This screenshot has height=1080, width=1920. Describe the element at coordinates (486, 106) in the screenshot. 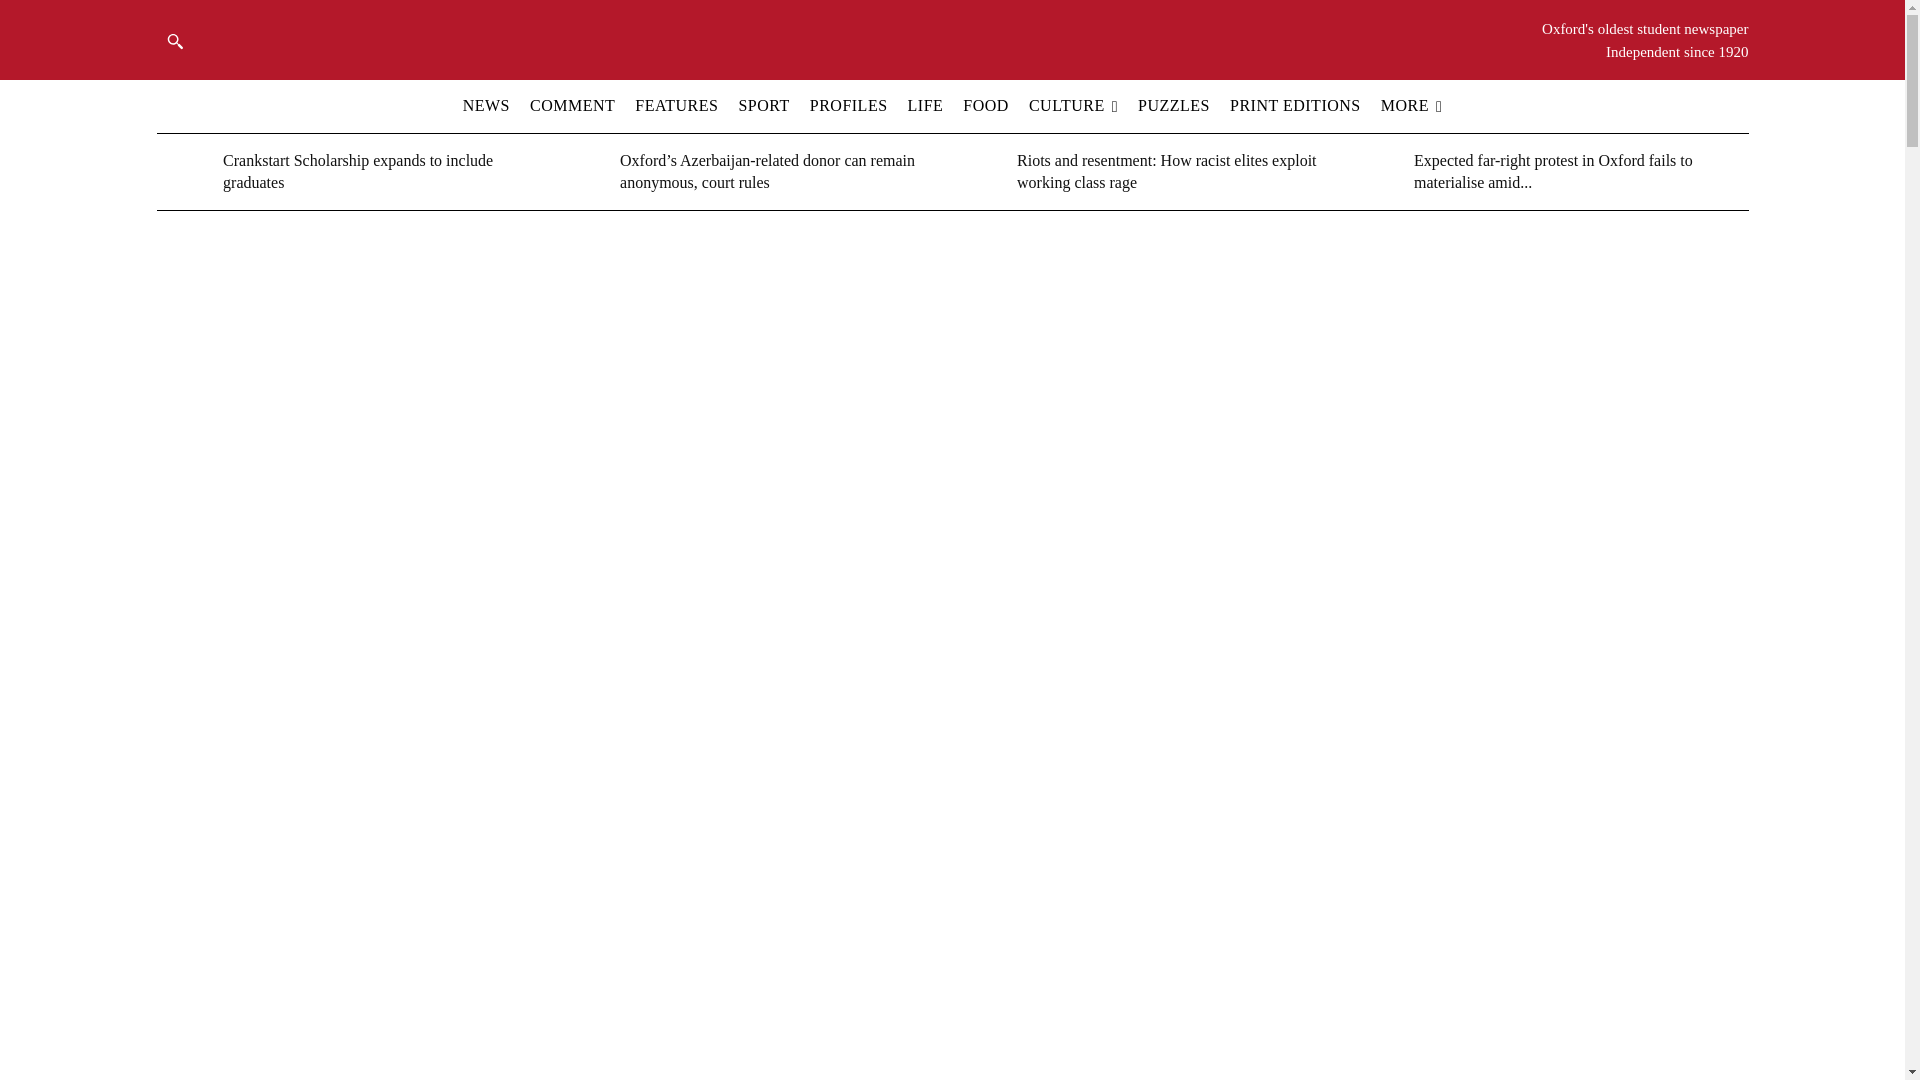

I see `NEWS` at that location.